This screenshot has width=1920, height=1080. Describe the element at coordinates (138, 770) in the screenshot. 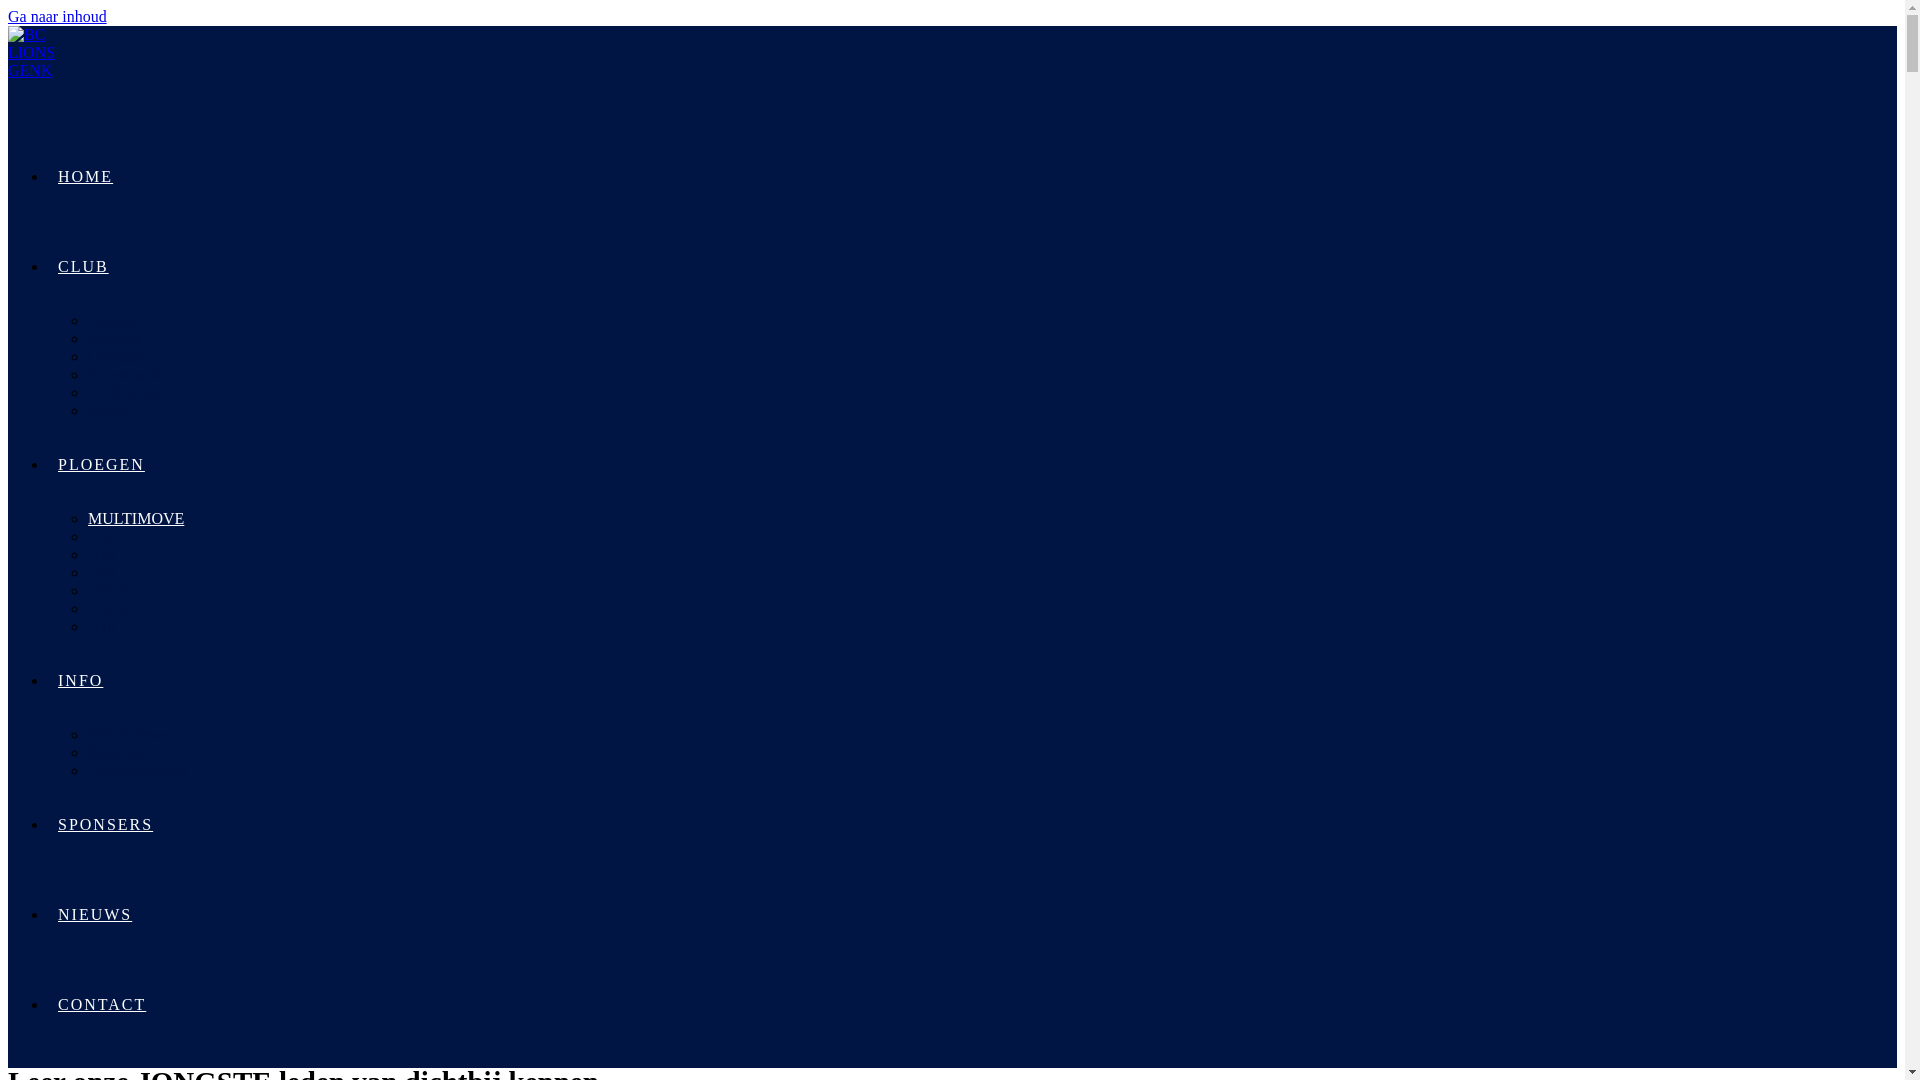

I see `Trainingsdagen` at that location.